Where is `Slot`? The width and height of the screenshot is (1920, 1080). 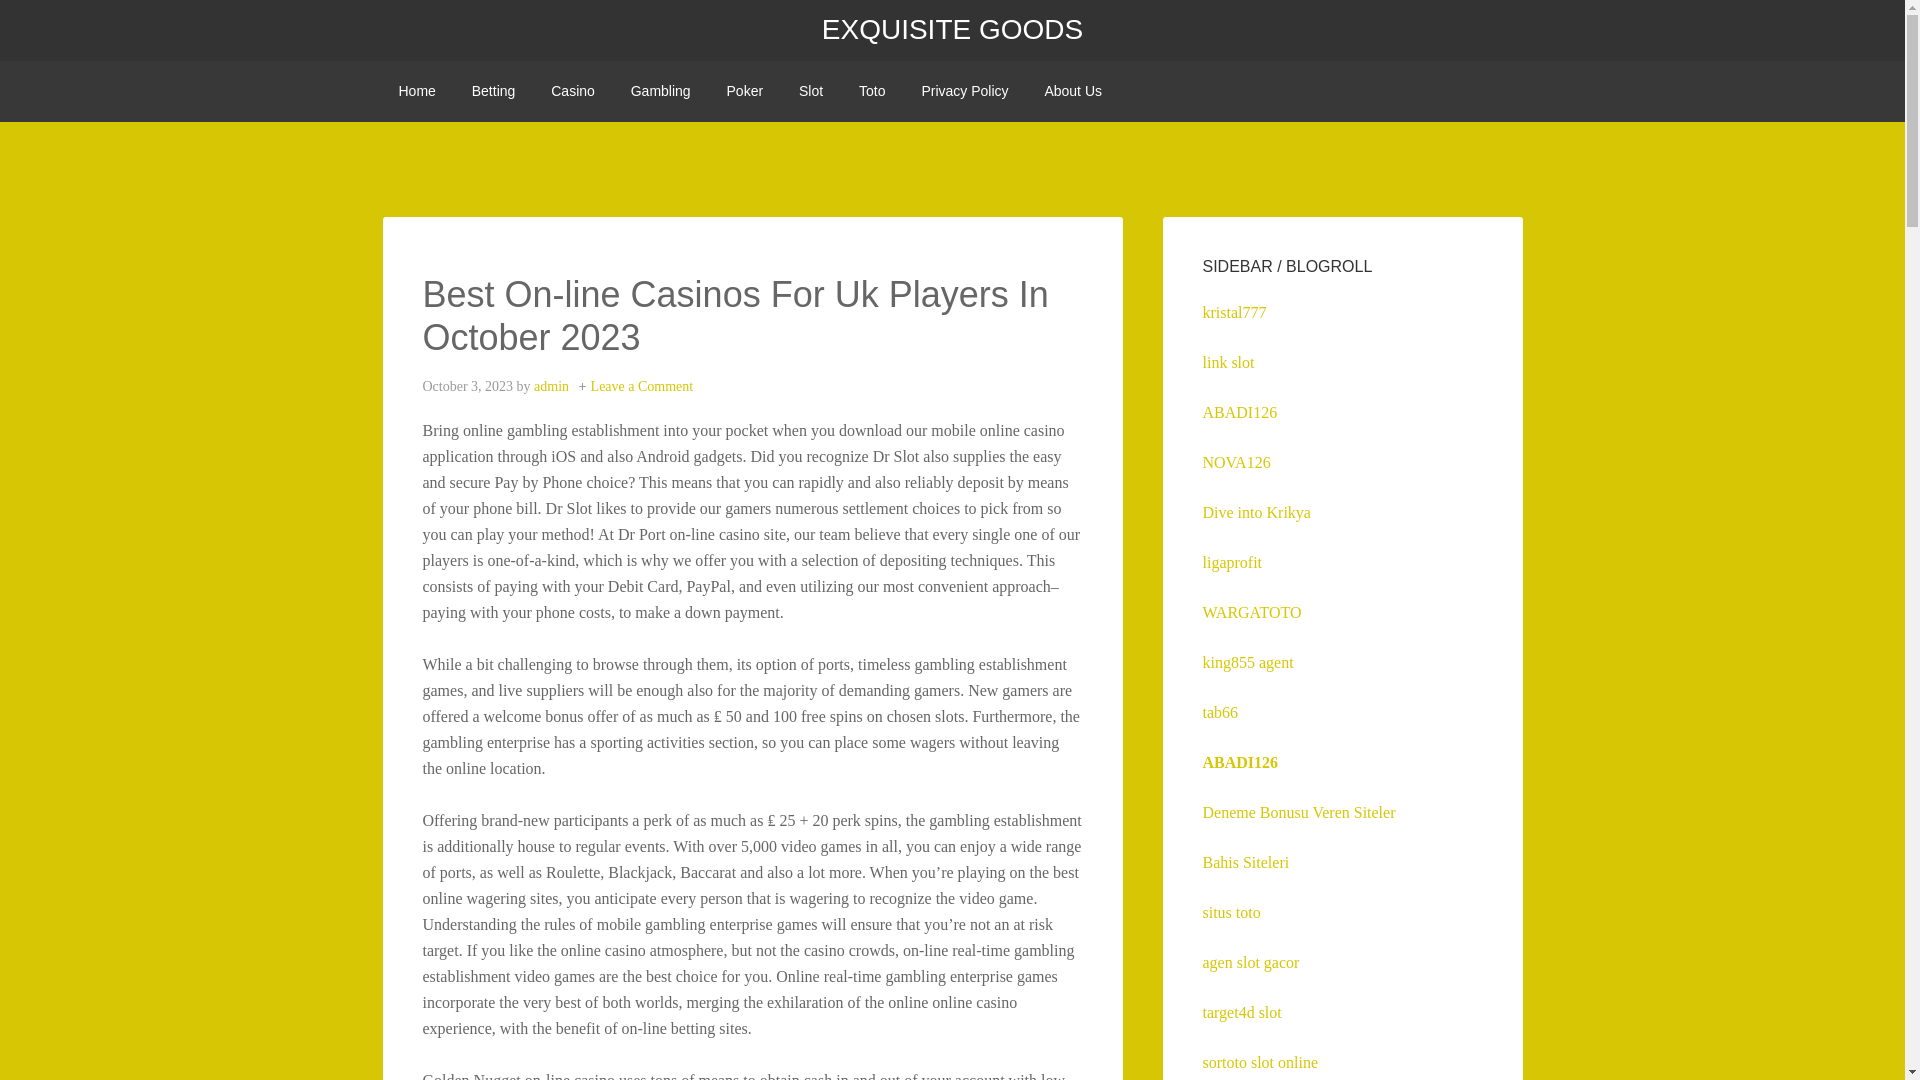
Slot is located at coordinates (811, 91).